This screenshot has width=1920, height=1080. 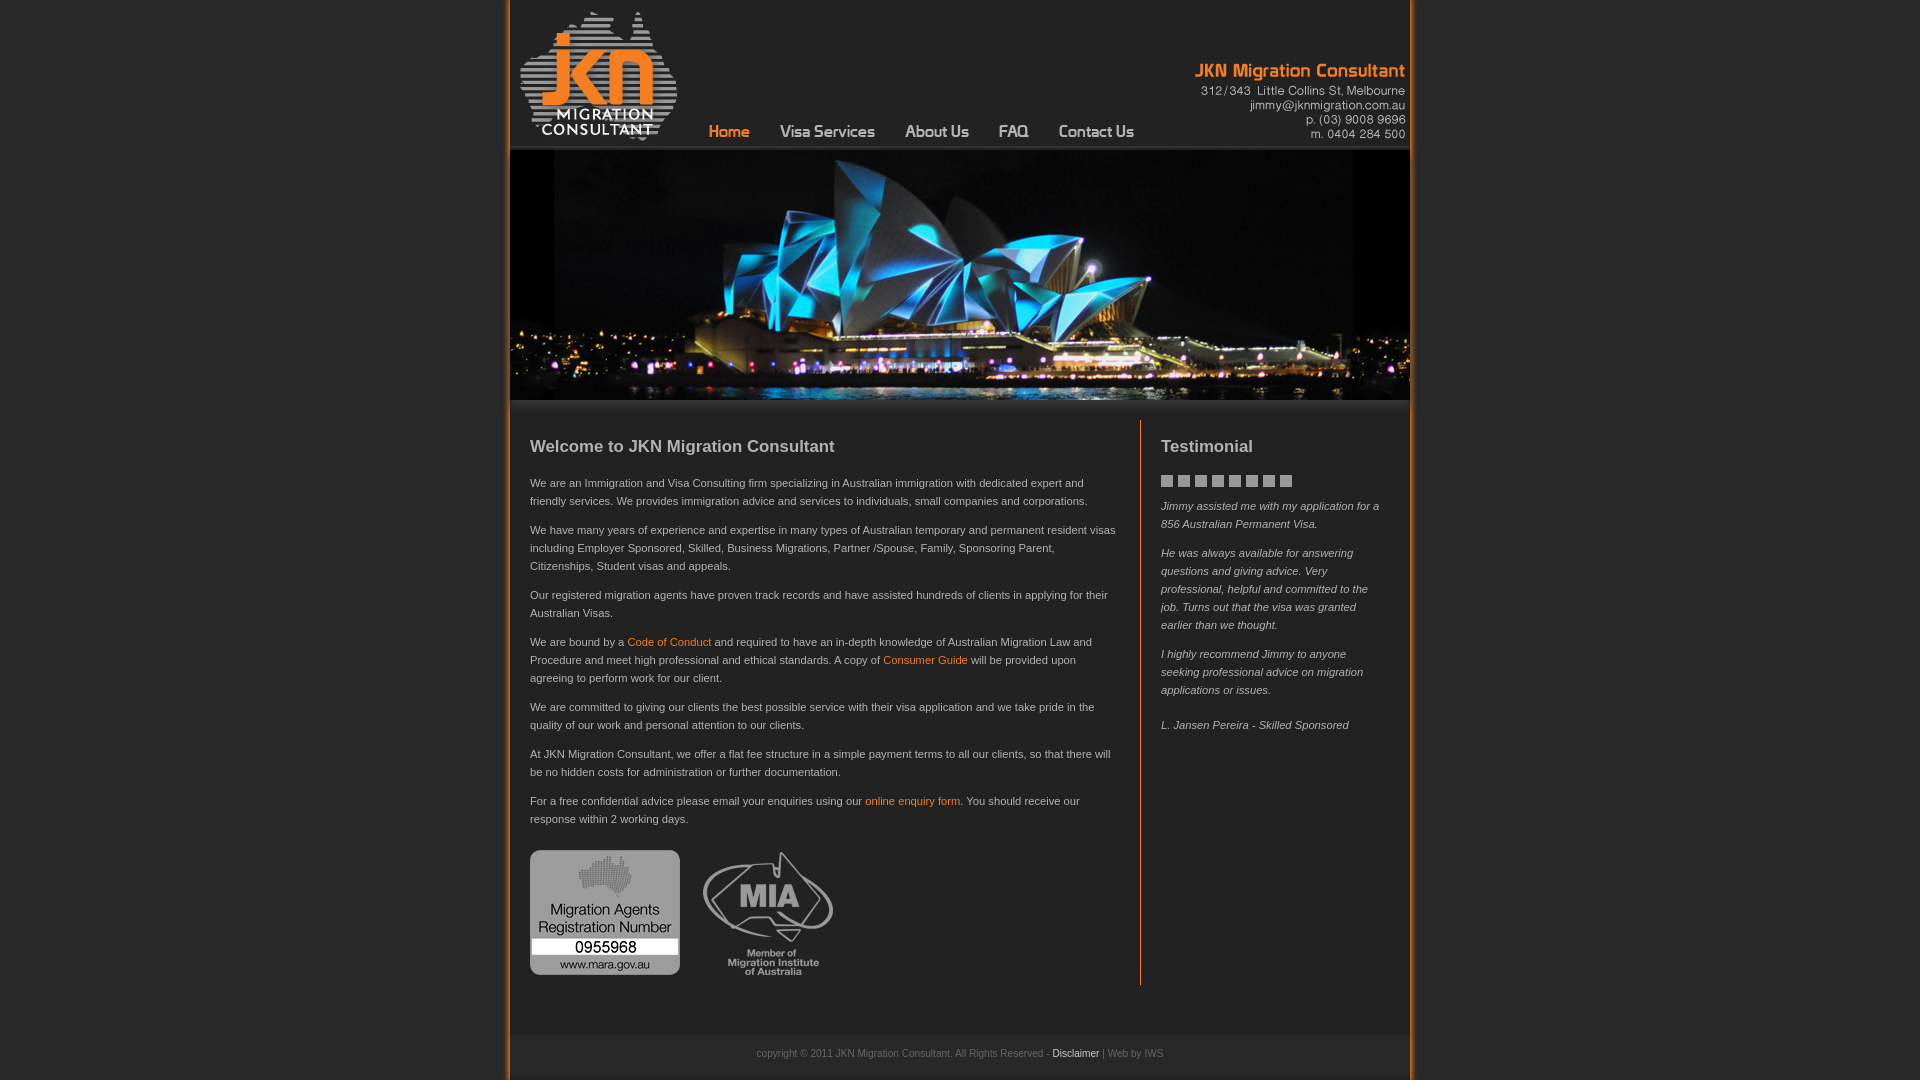 I want to click on About Us, so click(x=936, y=132).